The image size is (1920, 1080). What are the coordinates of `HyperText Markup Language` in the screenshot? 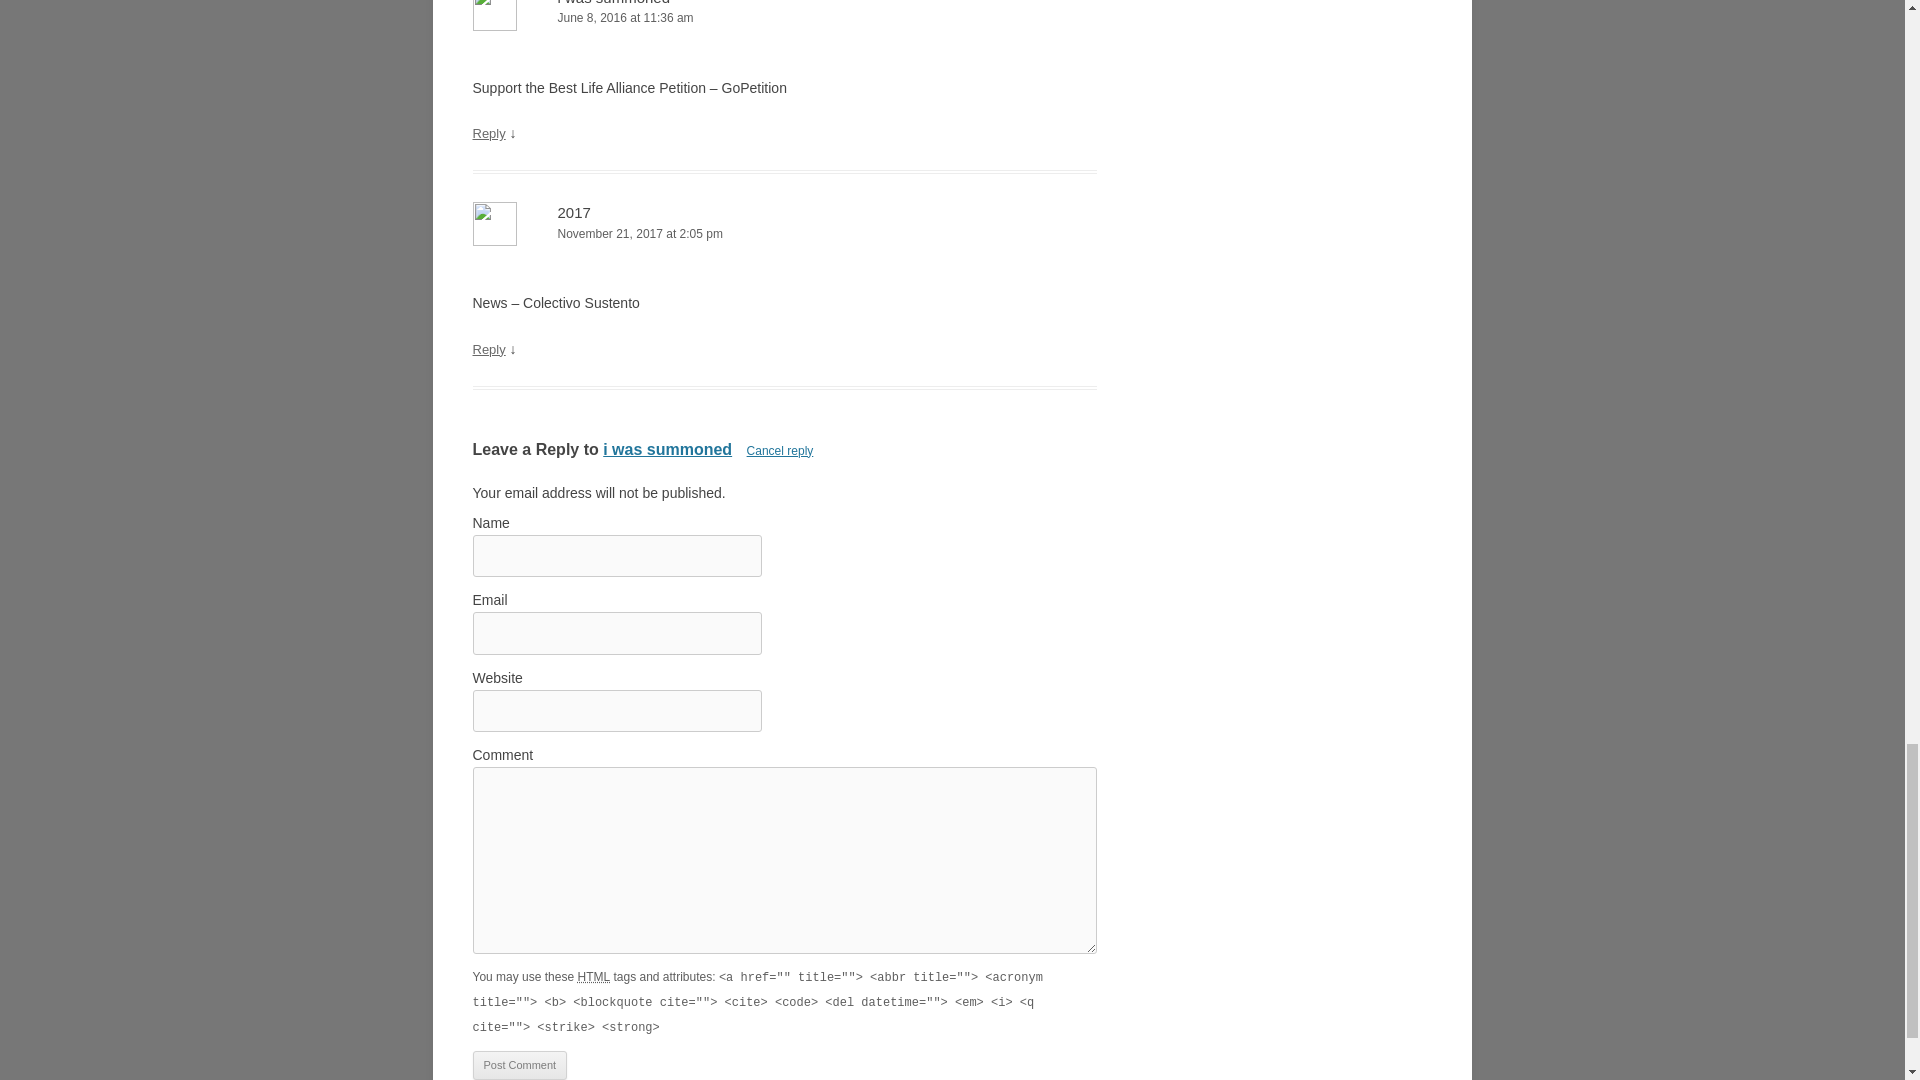 It's located at (594, 976).